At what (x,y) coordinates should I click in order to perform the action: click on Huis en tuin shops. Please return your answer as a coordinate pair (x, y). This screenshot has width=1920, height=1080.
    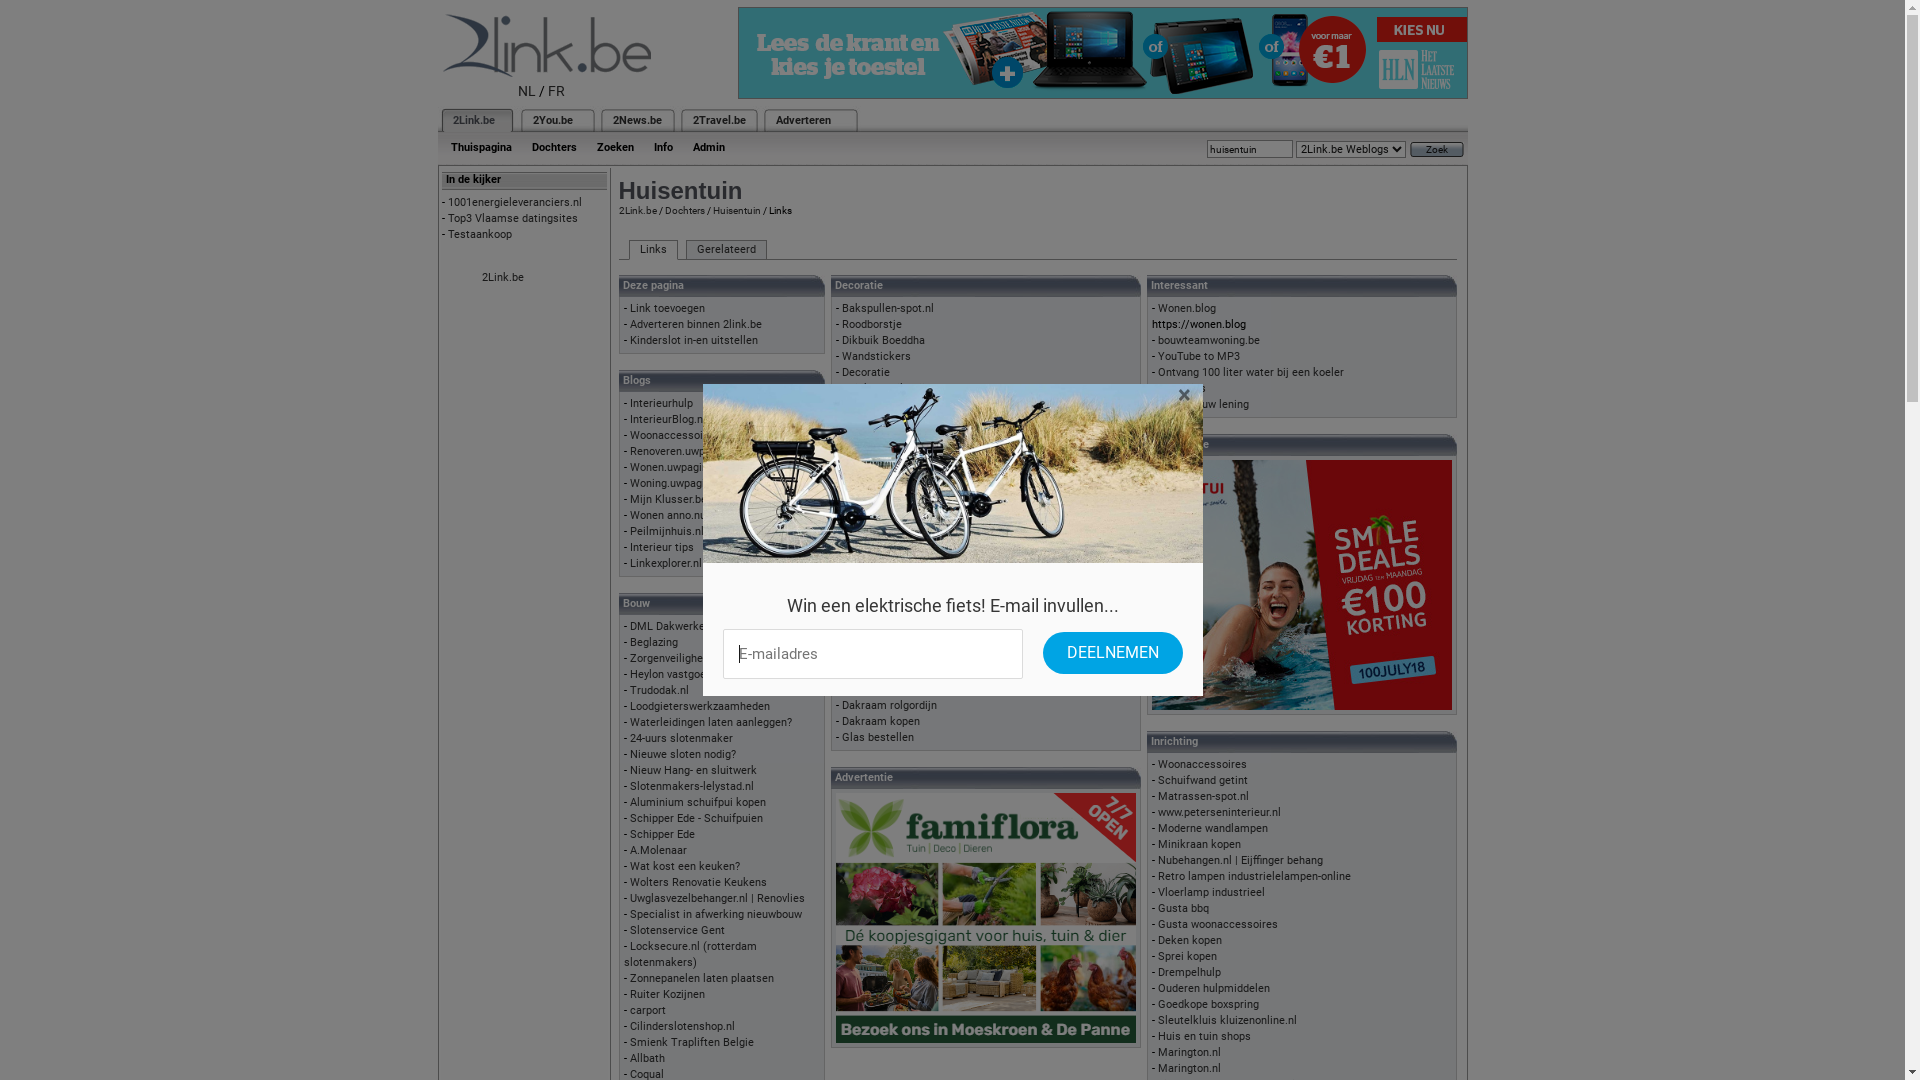
    Looking at the image, I should click on (1204, 1036).